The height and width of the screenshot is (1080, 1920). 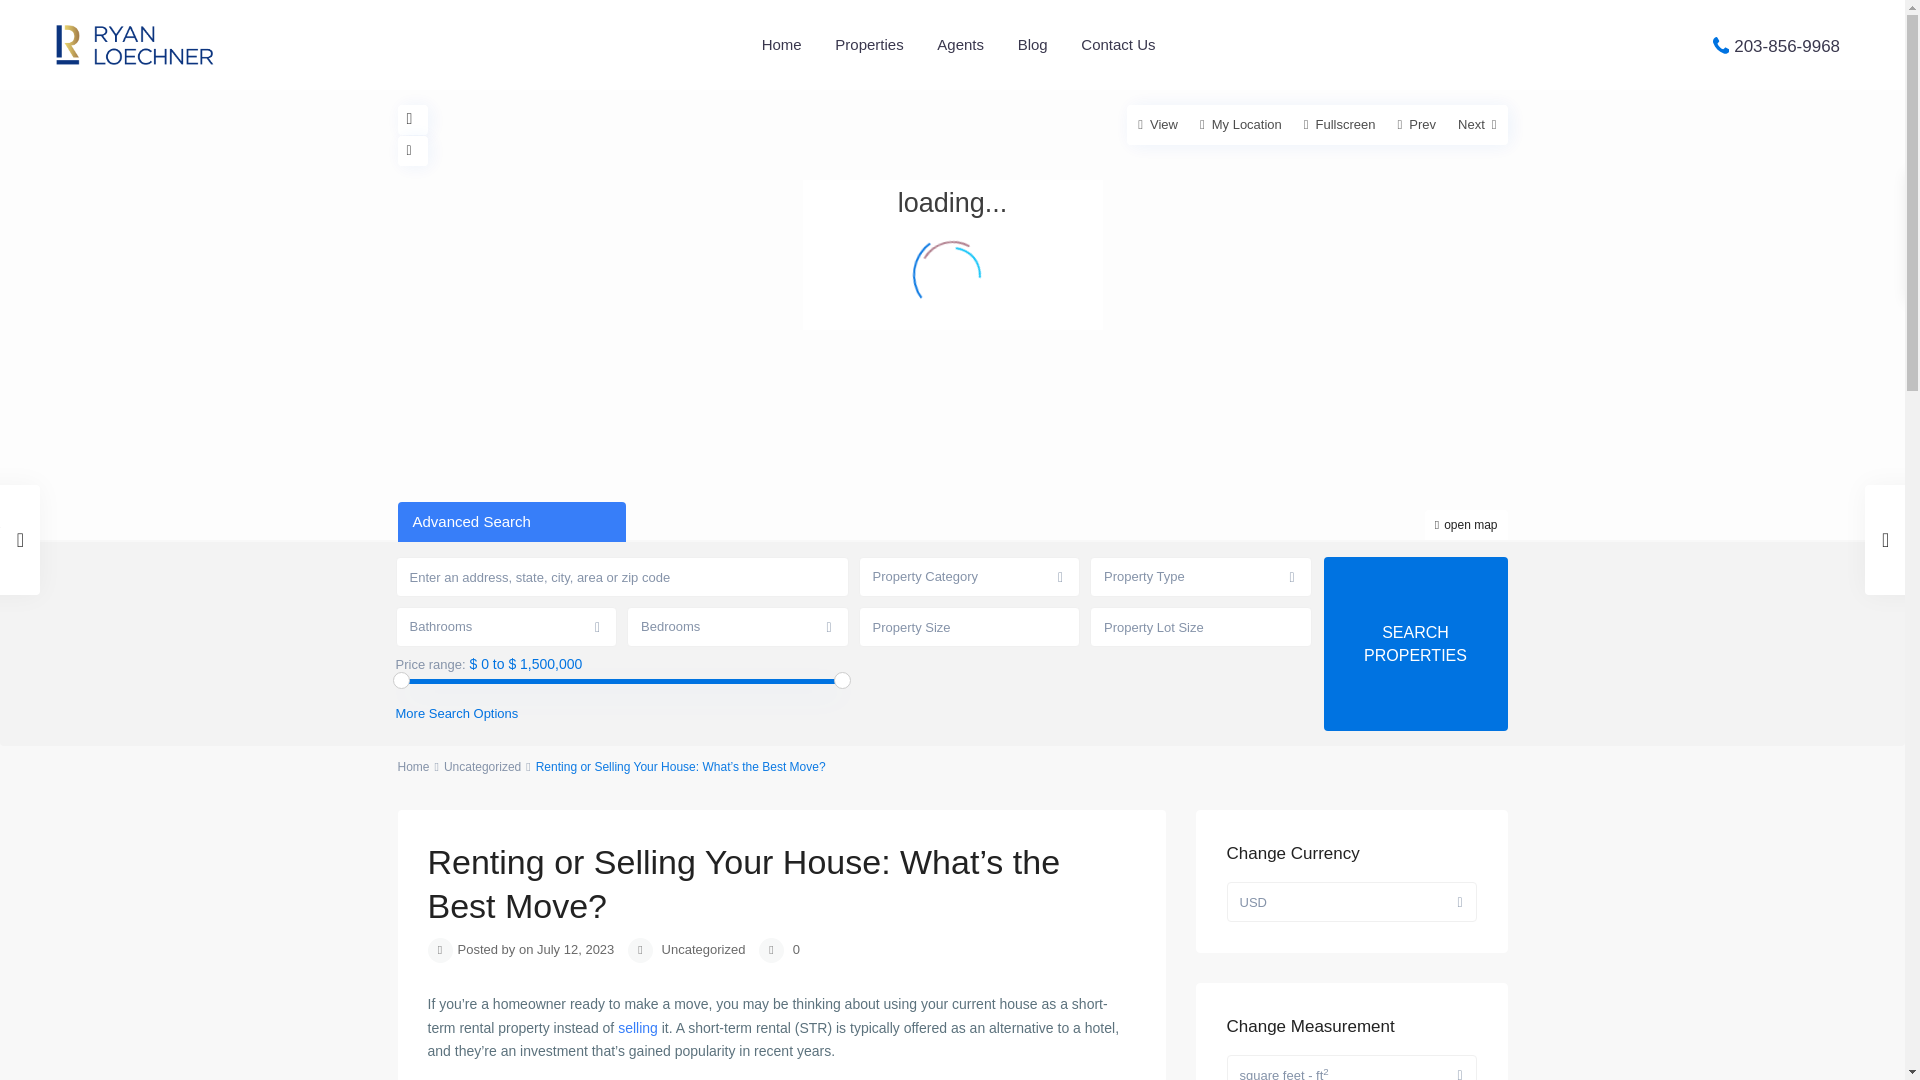 What do you see at coordinates (1117, 44) in the screenshot?
I see `Contact Us` at bounding box center [1117, 44].